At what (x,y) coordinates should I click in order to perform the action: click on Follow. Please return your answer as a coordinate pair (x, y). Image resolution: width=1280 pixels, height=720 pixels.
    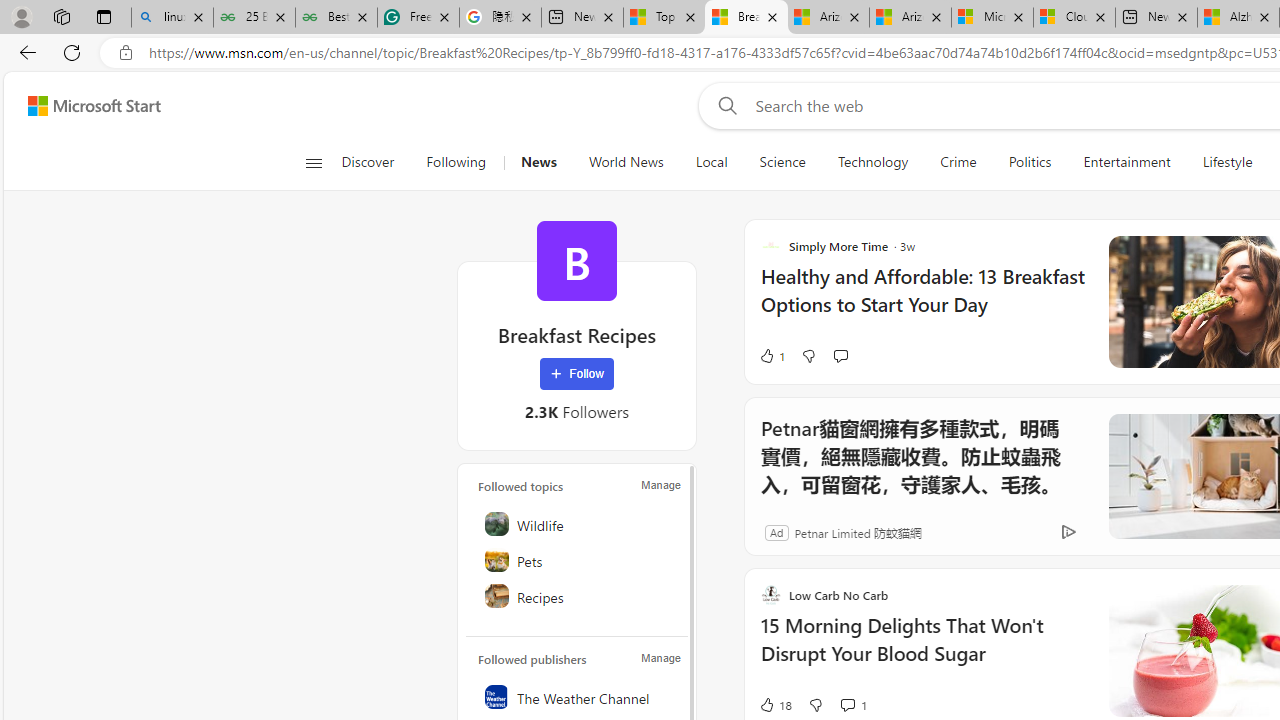
    Looking at the image, I should click on (577, 374).